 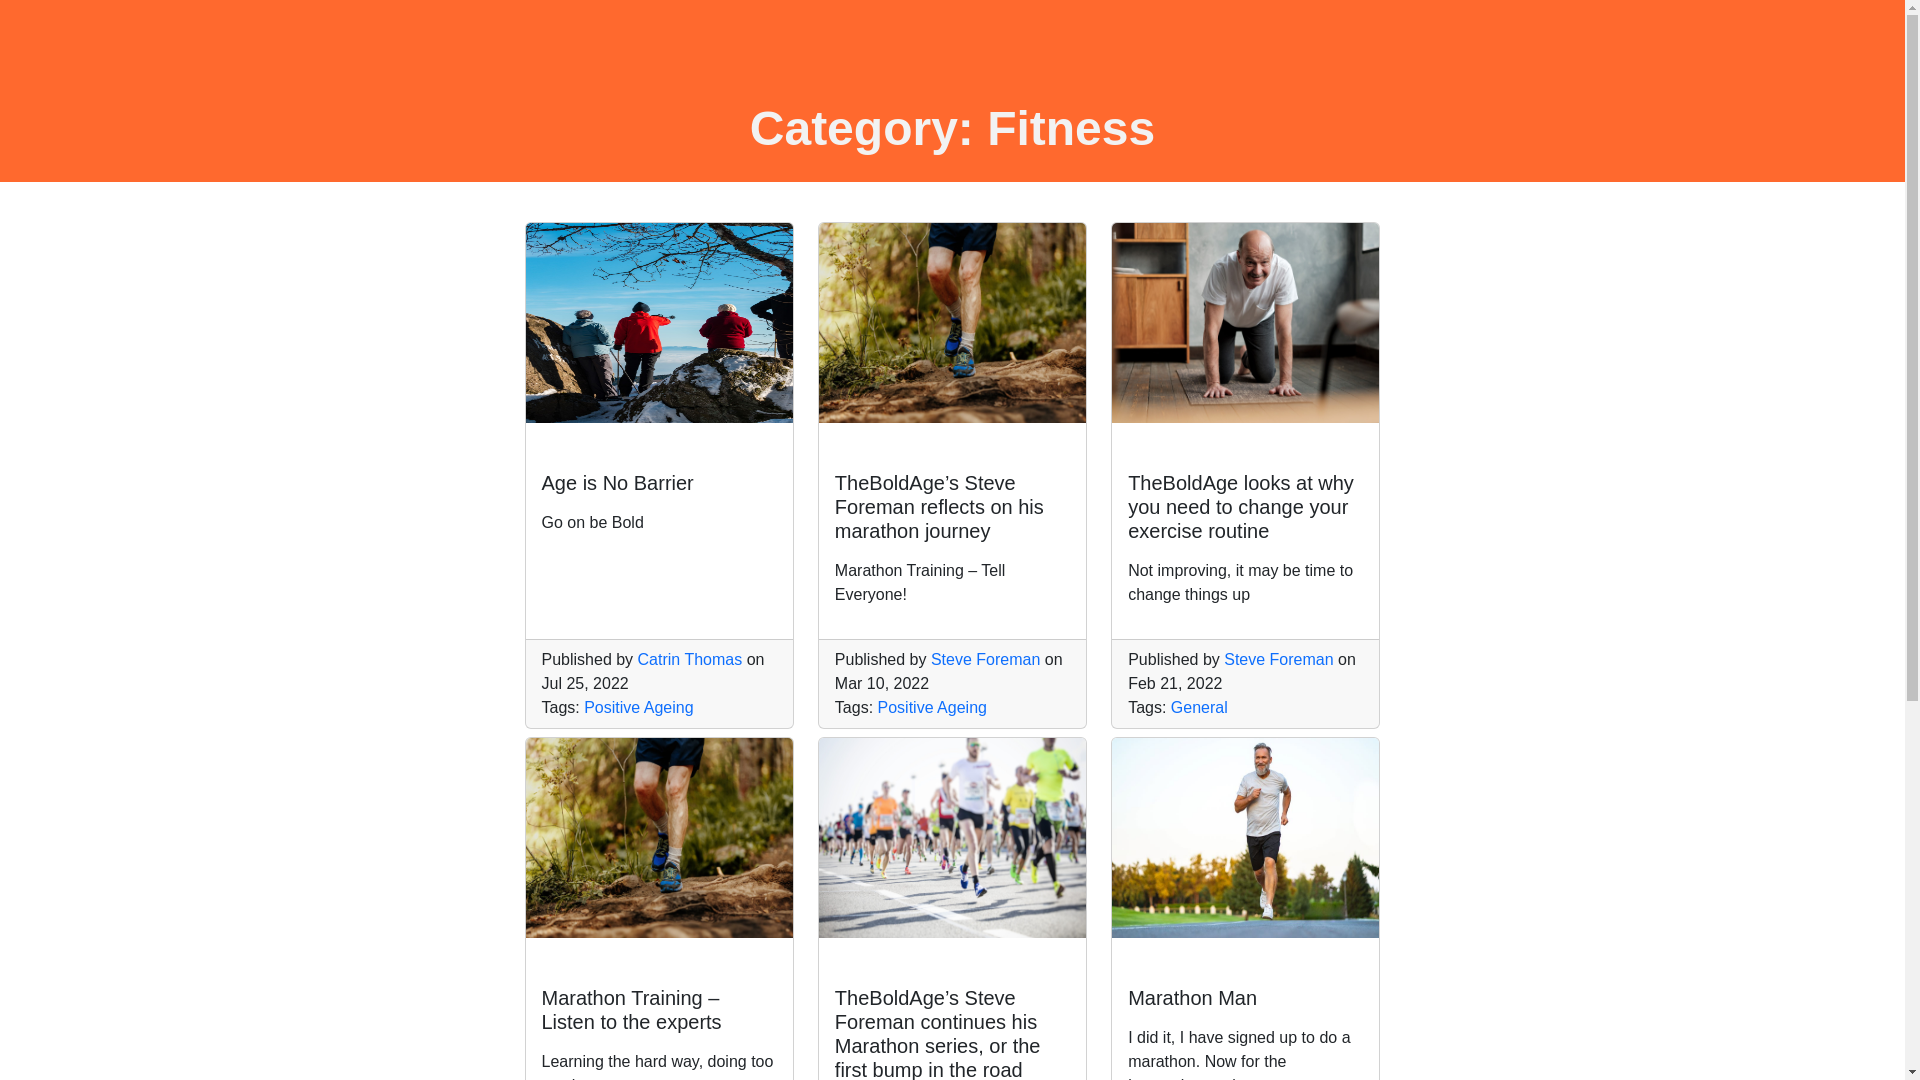 What do you see at coordinates (659, 502) in the screenshot?
I see `Catrin Thomas` at bounding box center [659, 502].